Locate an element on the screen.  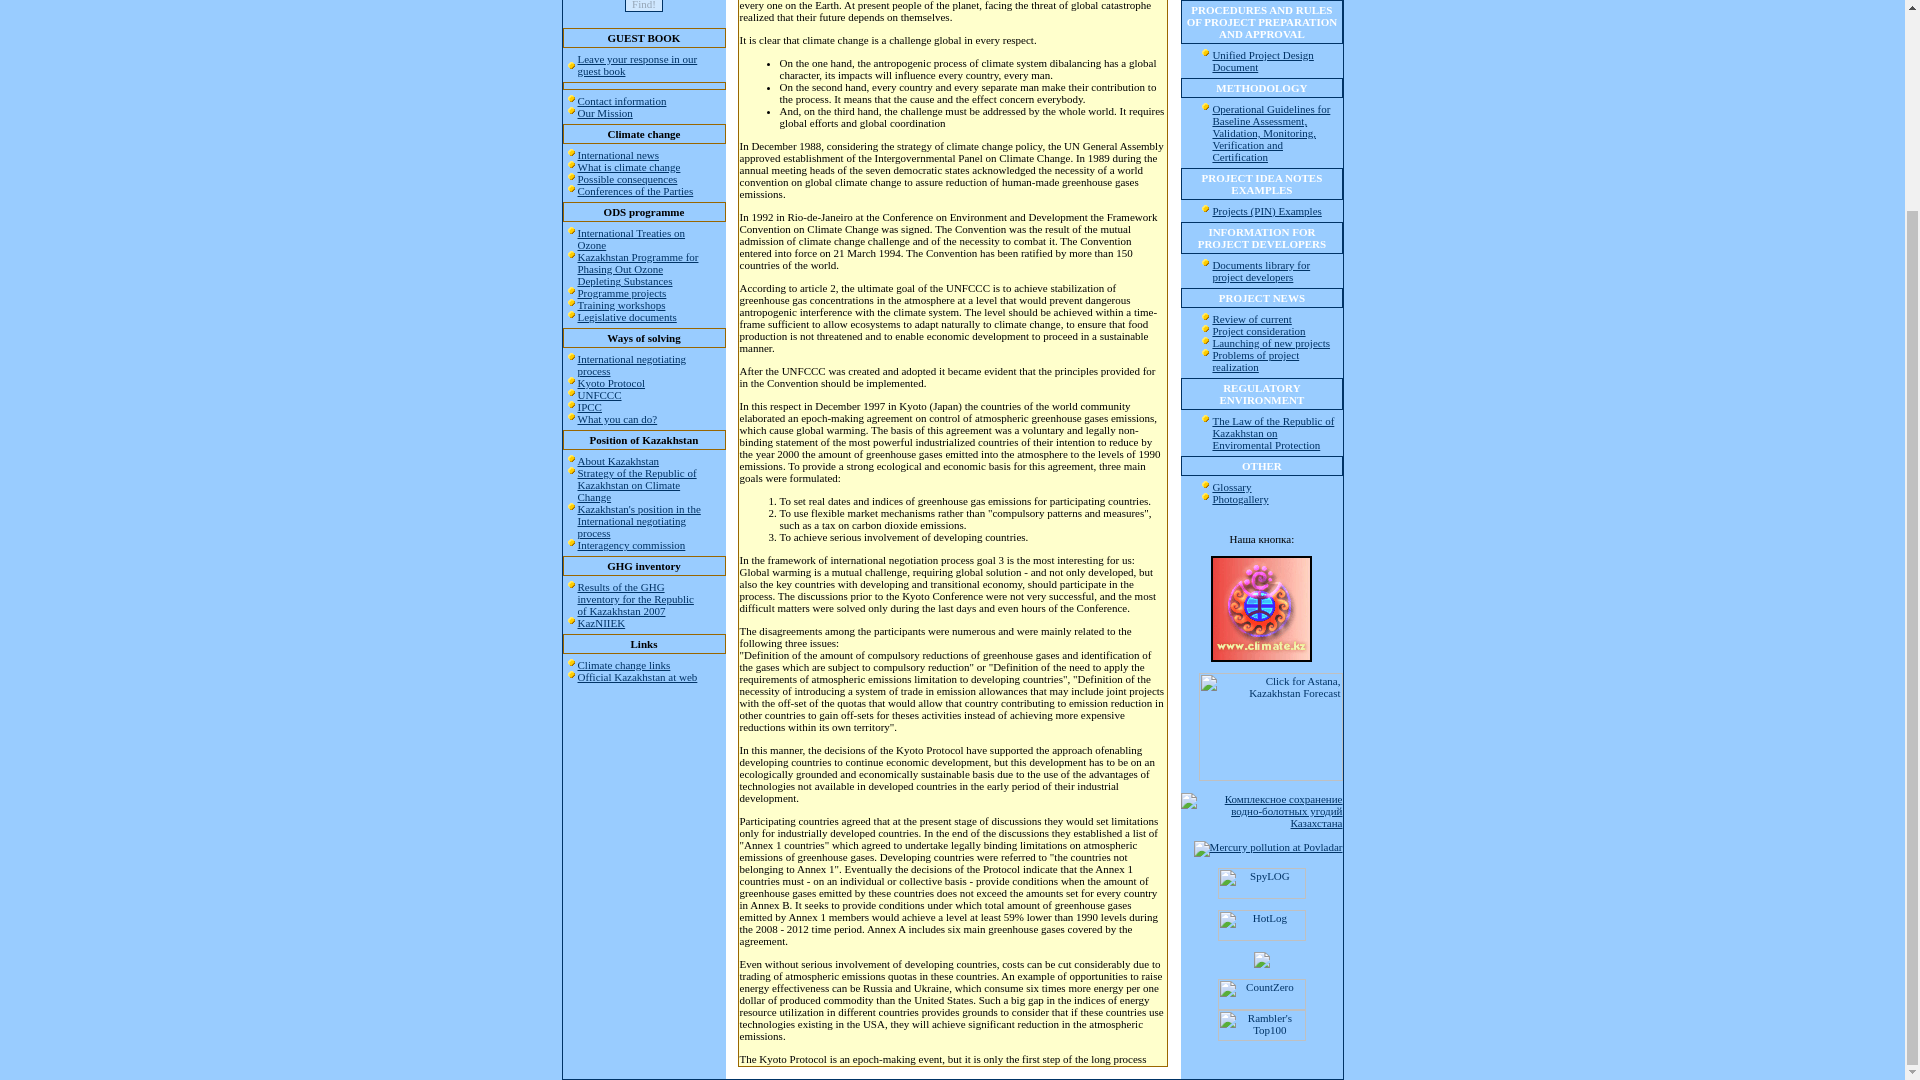
Kyoto Protocol is located at coordinates (611, 382).